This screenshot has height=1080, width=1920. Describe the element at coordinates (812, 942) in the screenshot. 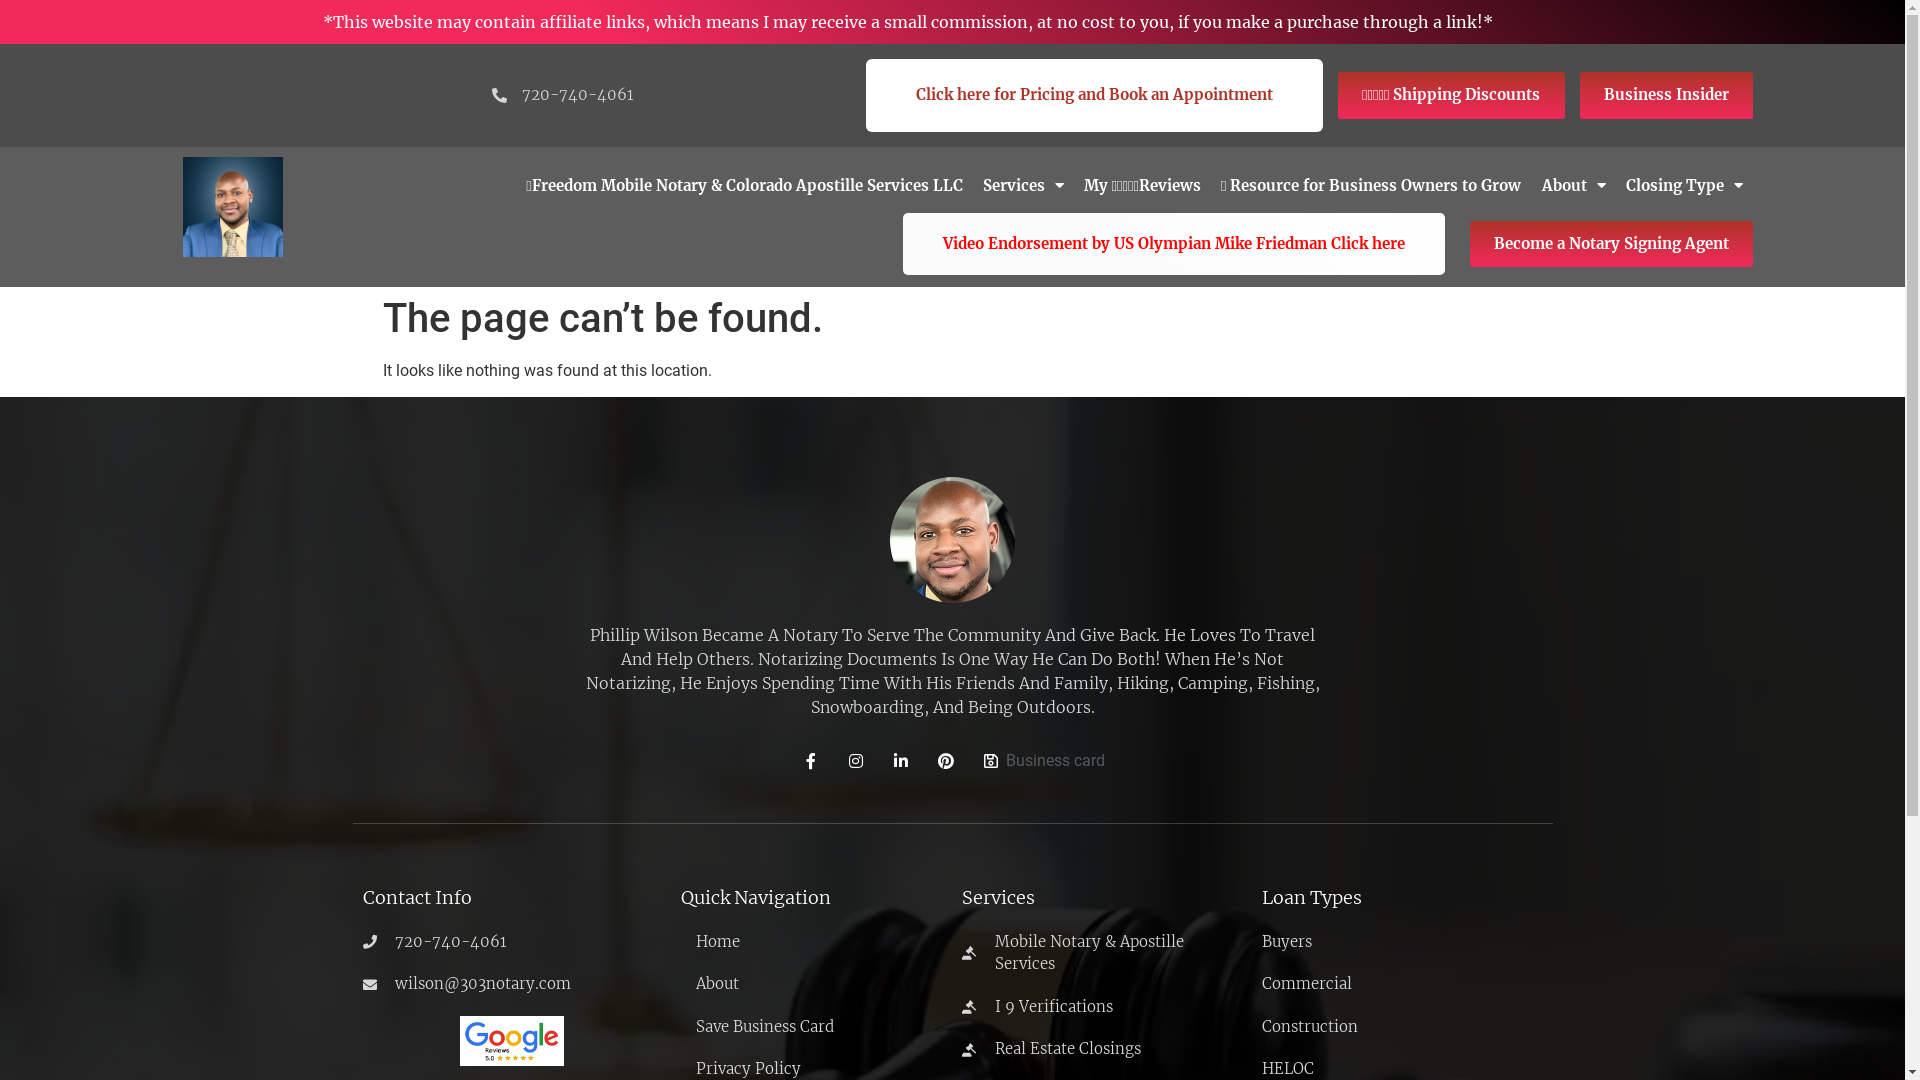

I see `Home` at that location.